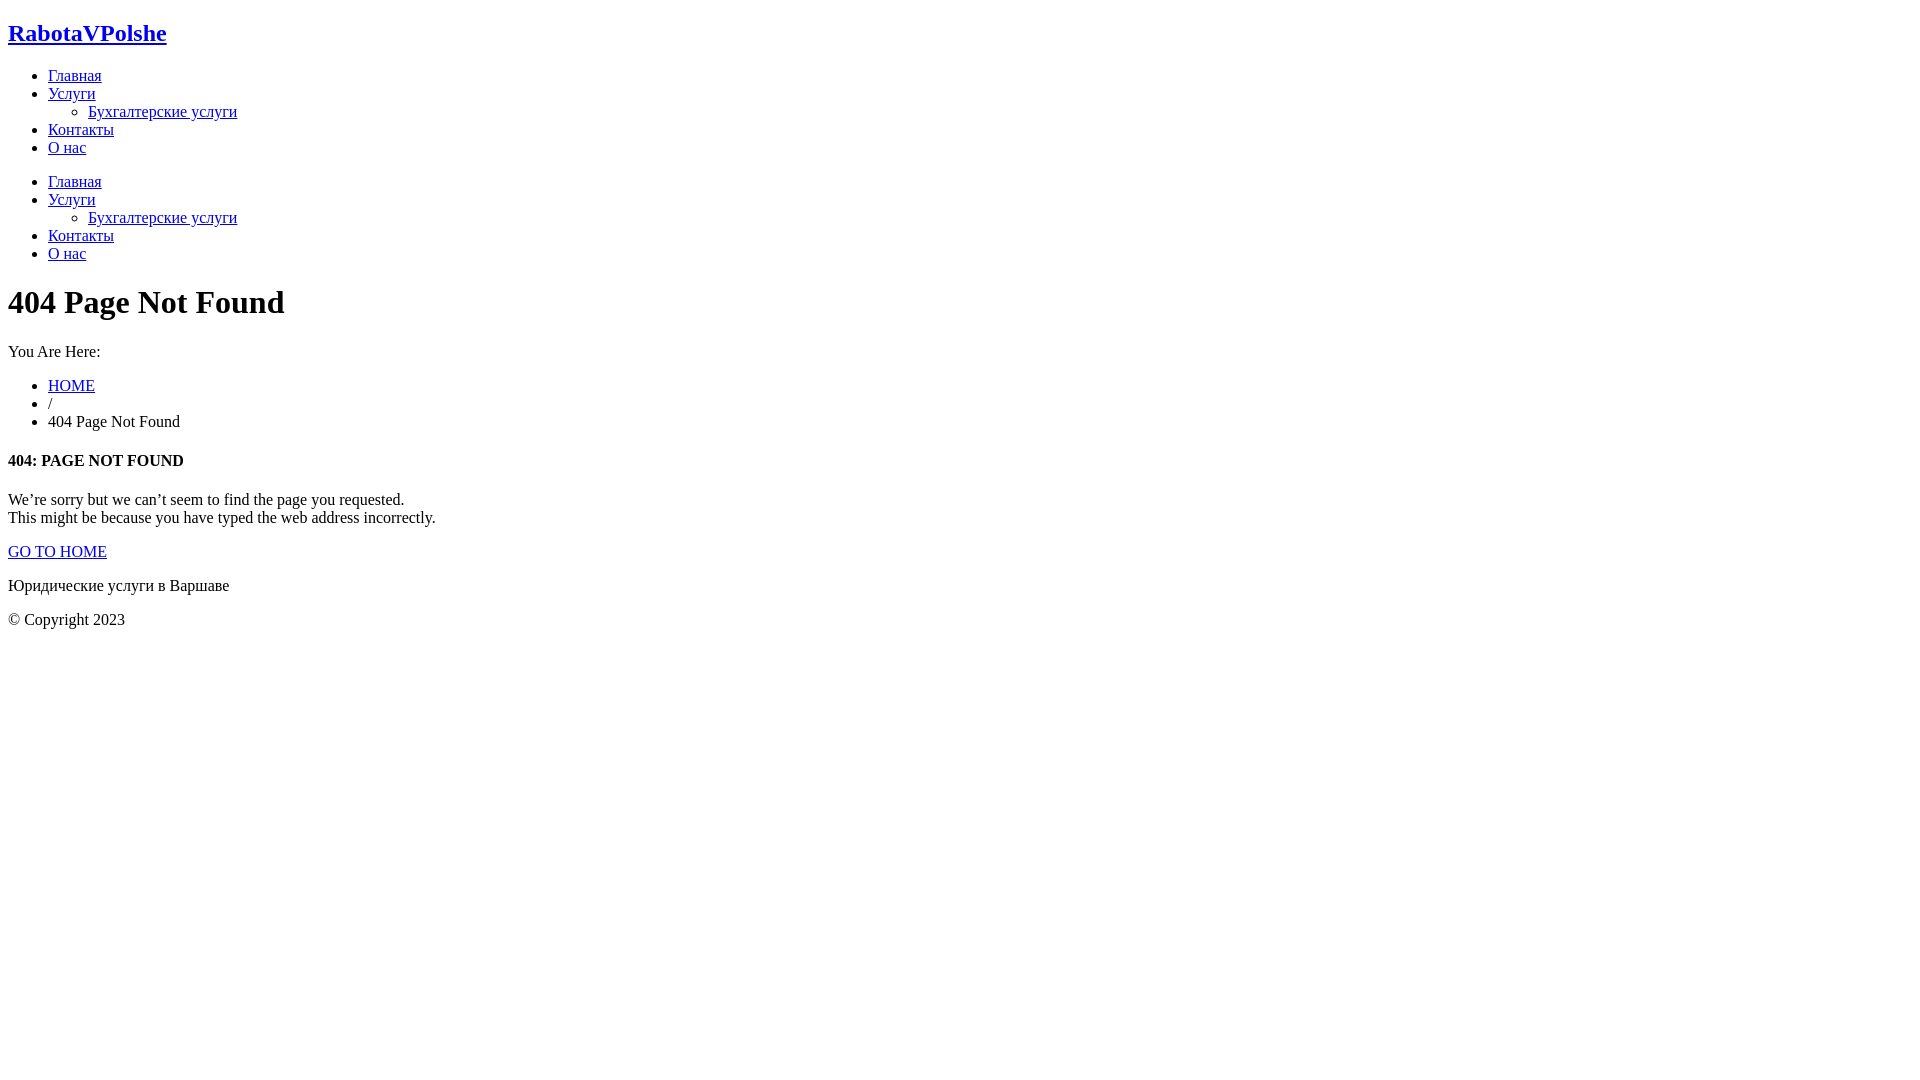  What do you see at coordinates (72, 386) in the screenshot?
I see `HOME` at bounding box center [72, 386].